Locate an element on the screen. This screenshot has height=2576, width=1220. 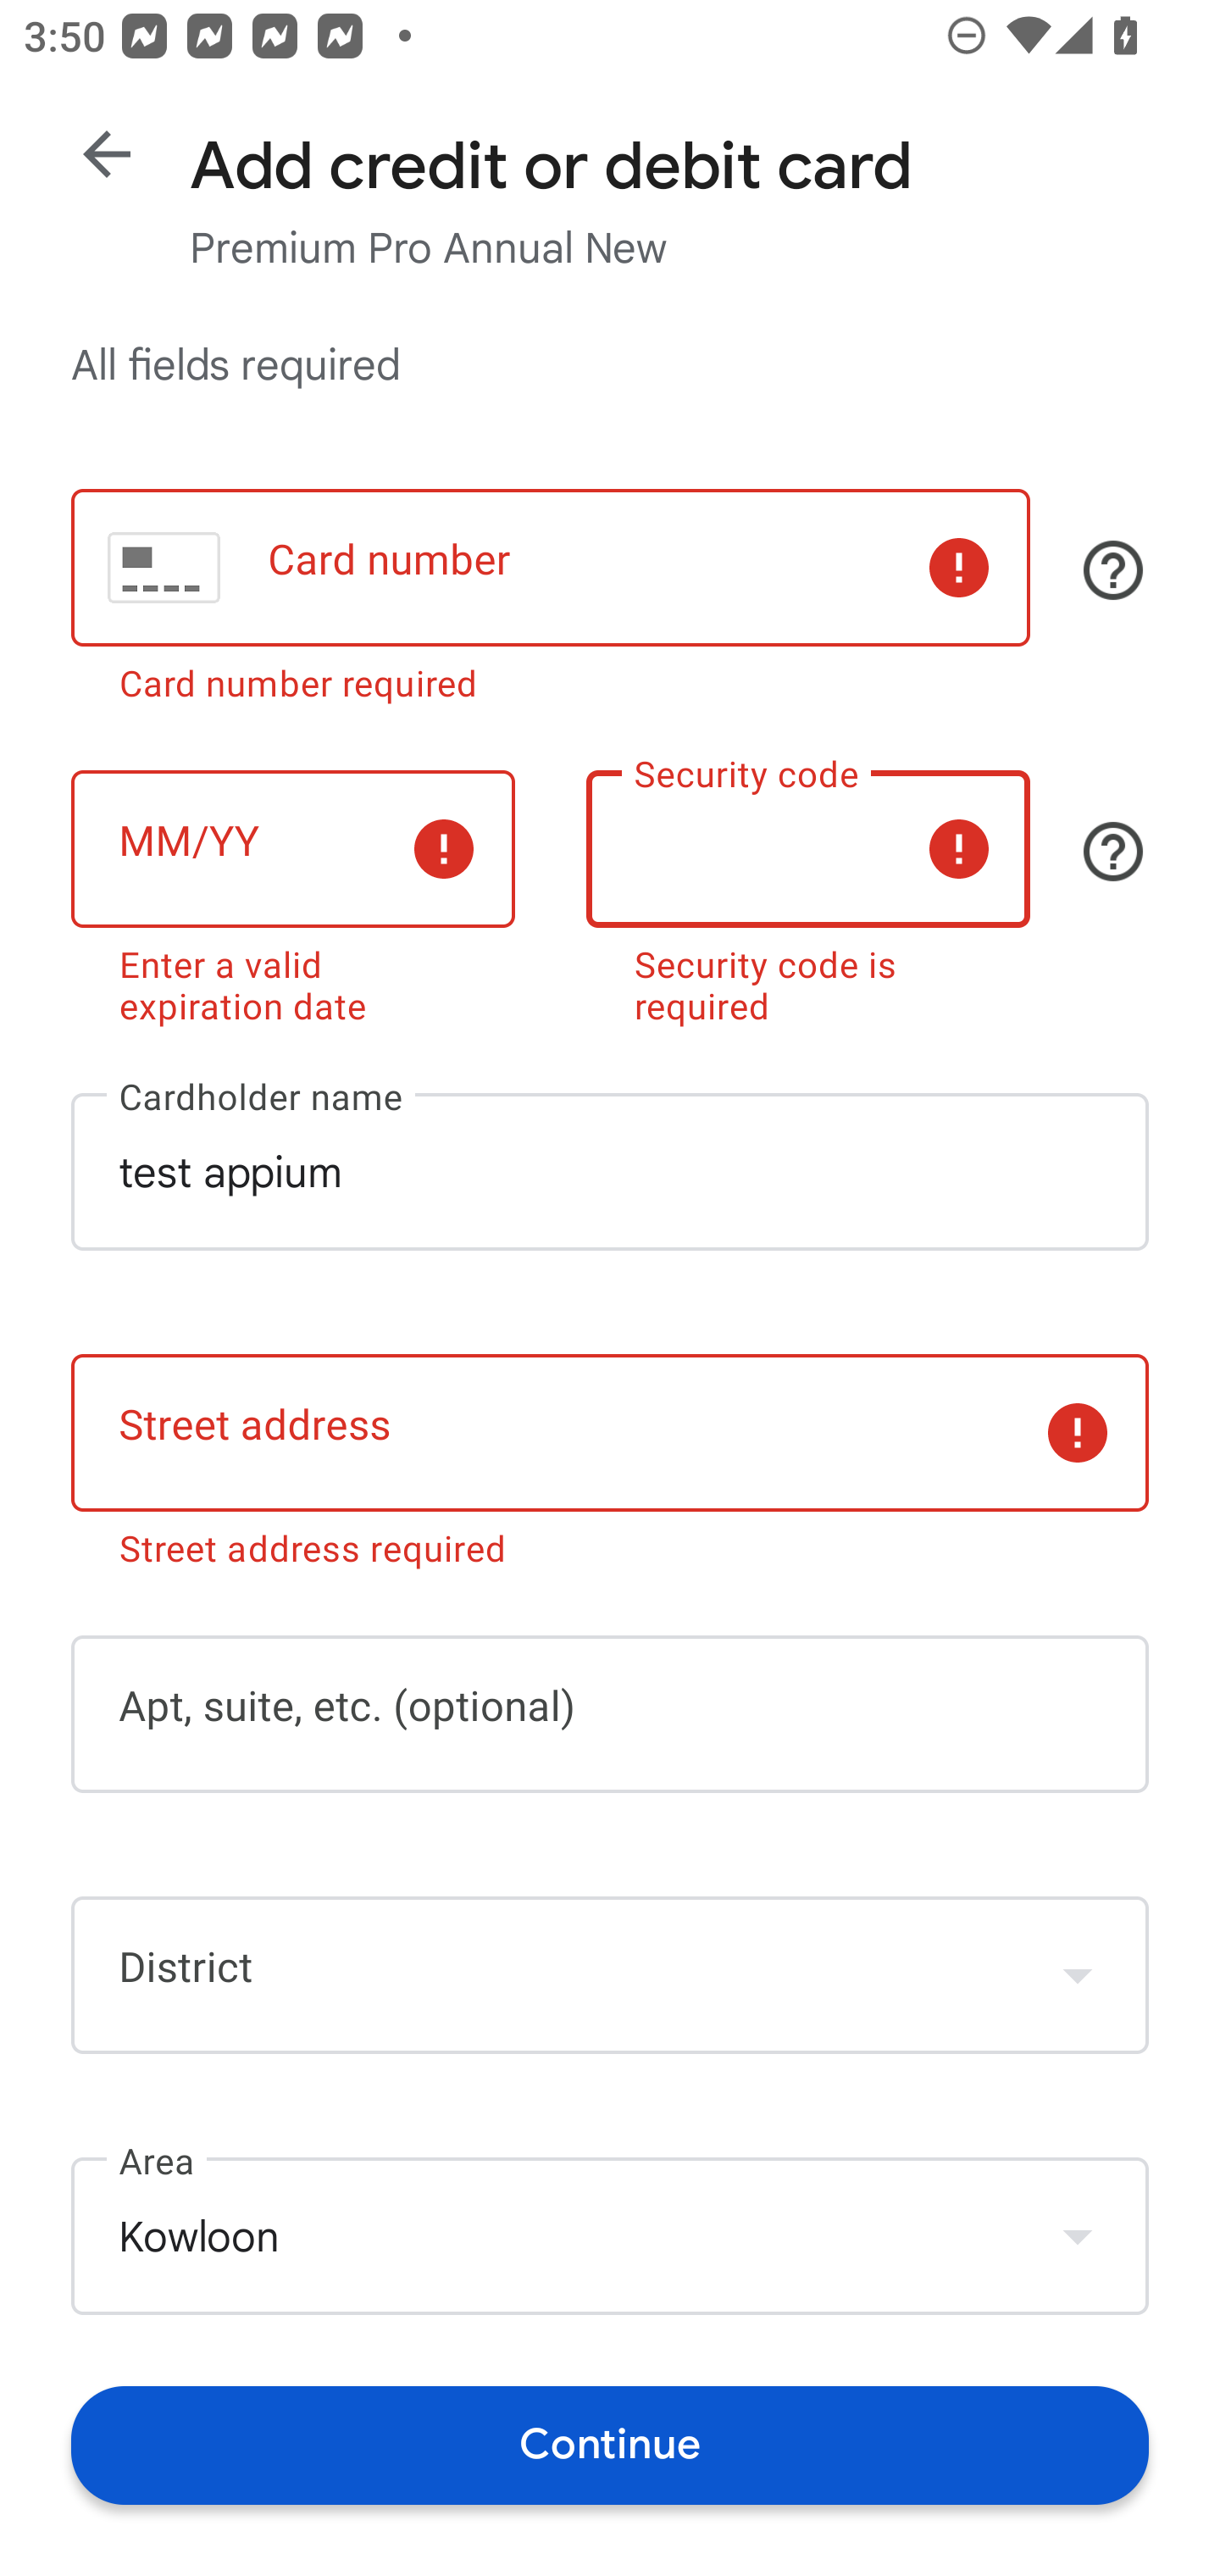
Apt, suite, etc. (optional) is located at coordinates (610, 1713).